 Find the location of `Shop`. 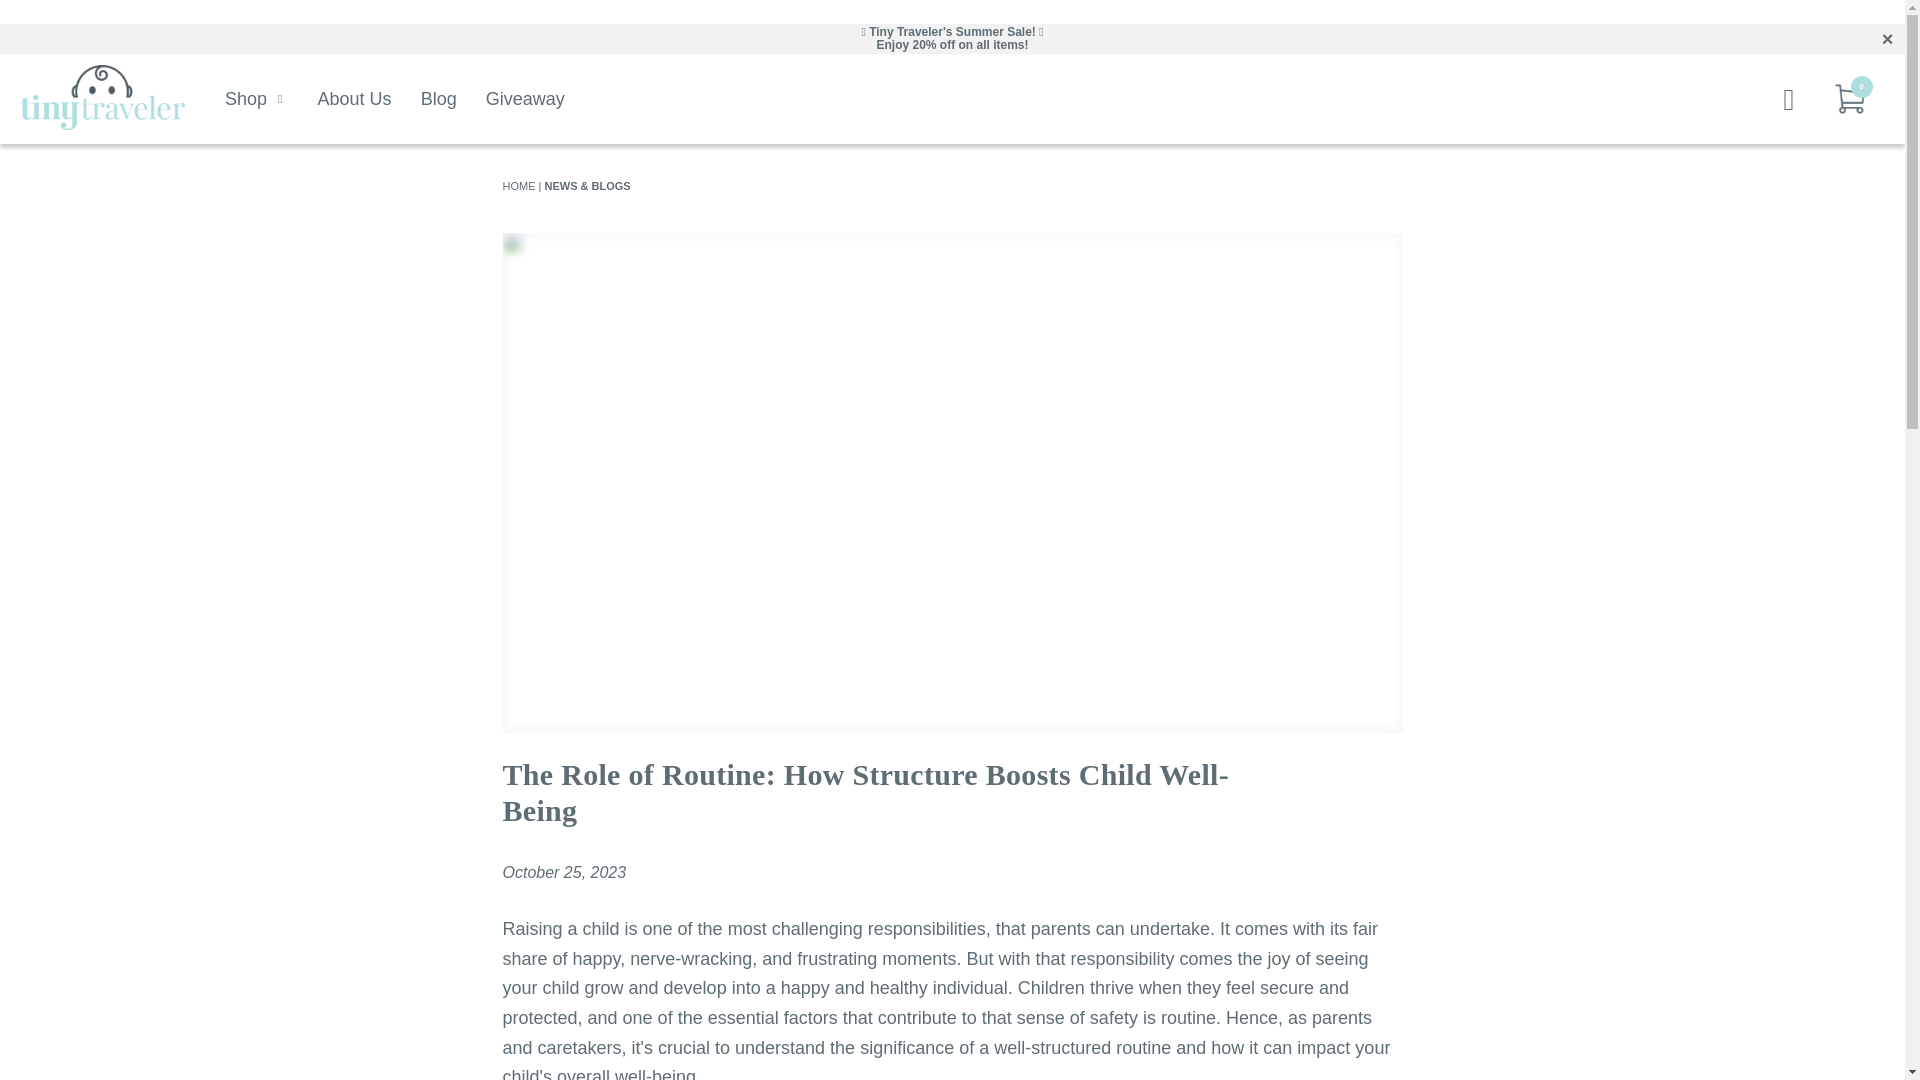

Shop is located at coordinates (256, 98).